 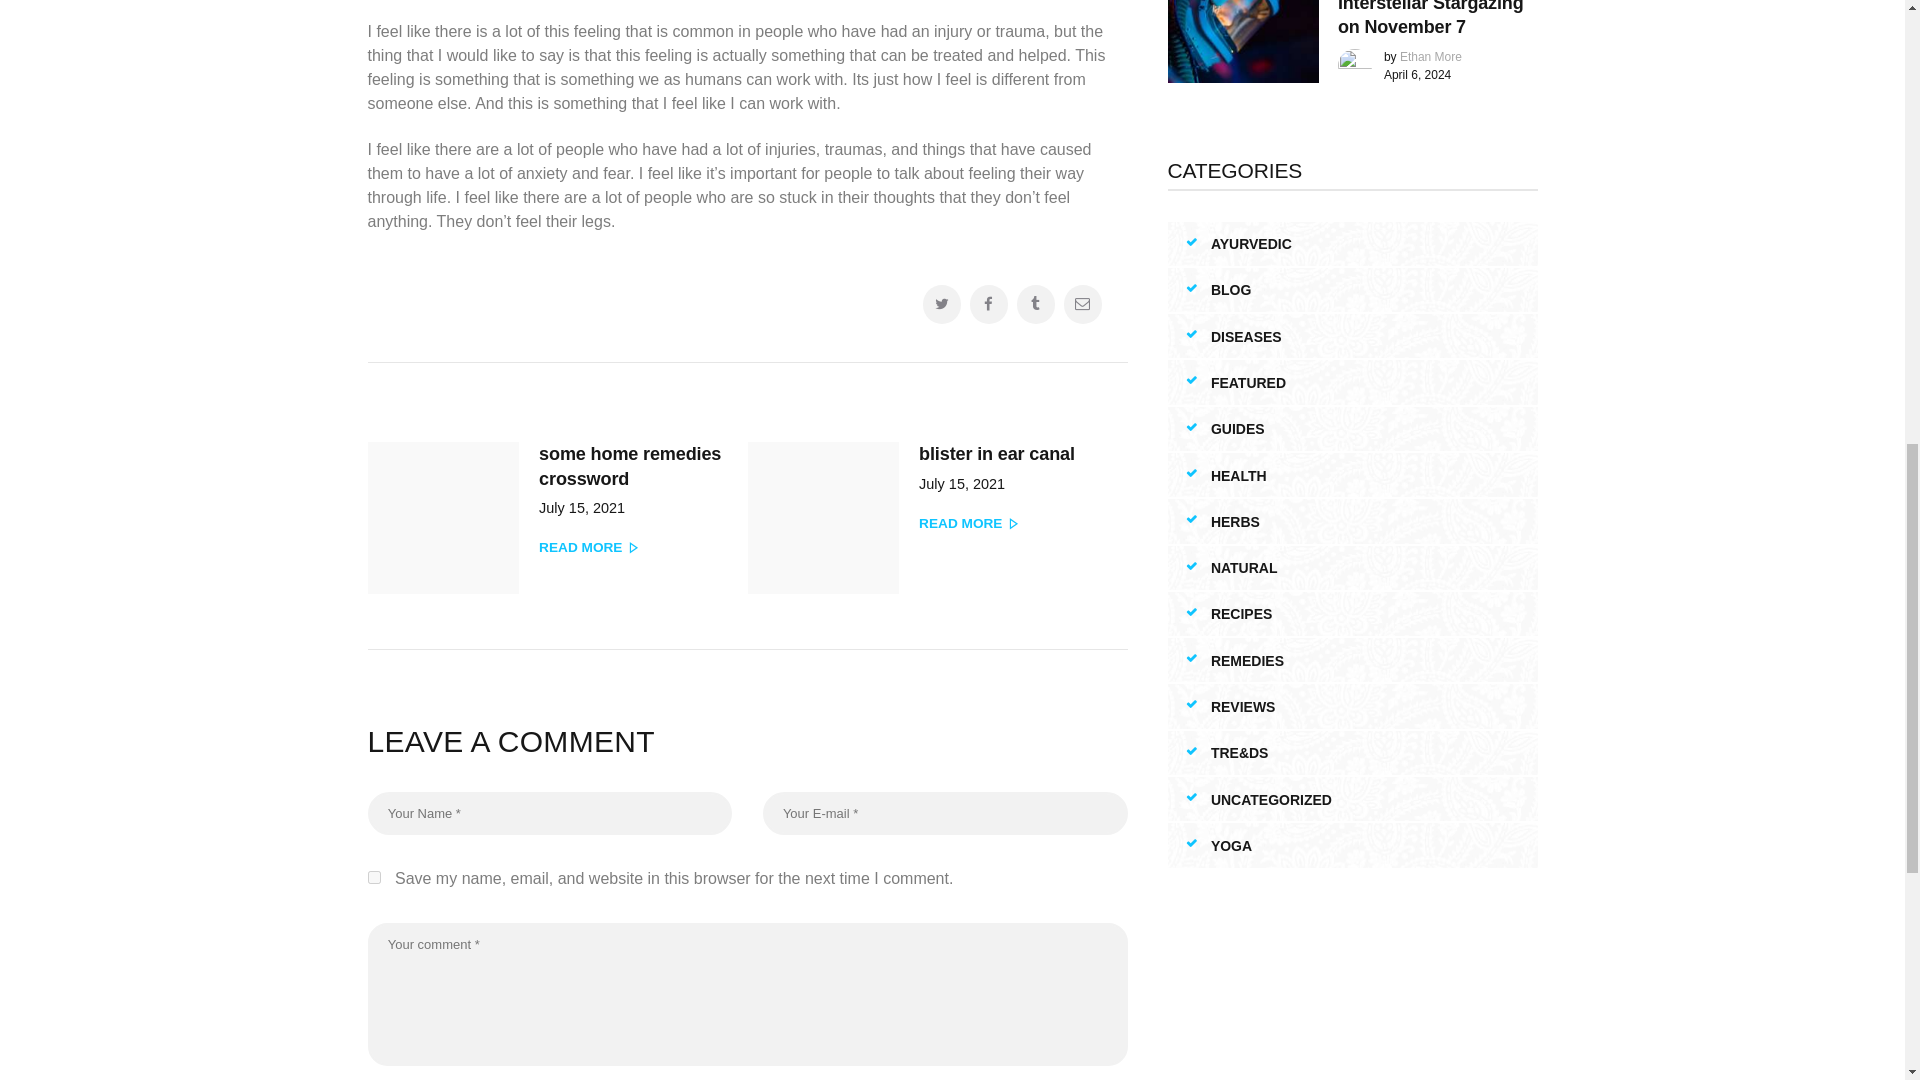 I want to click on yes, so click(x=374, y=877).